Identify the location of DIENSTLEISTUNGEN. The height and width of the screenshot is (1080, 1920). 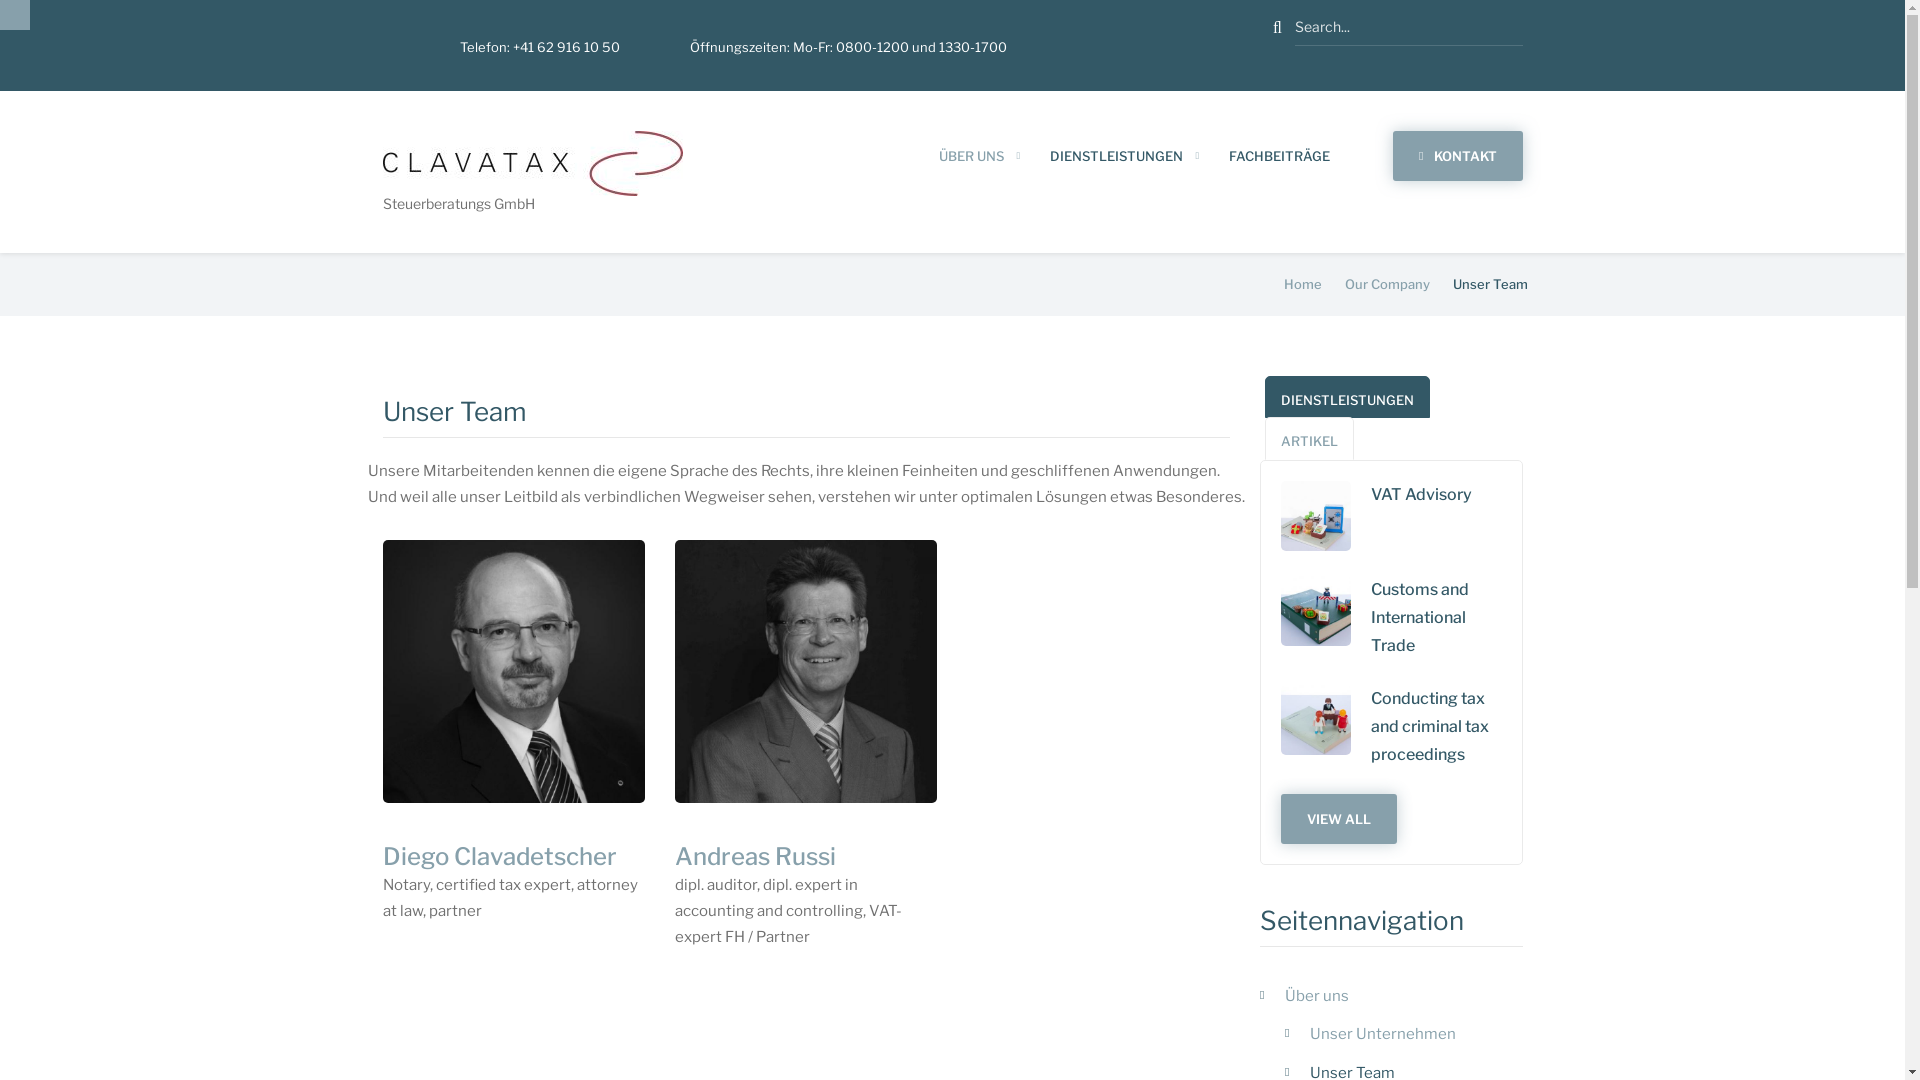
(1348, 398).